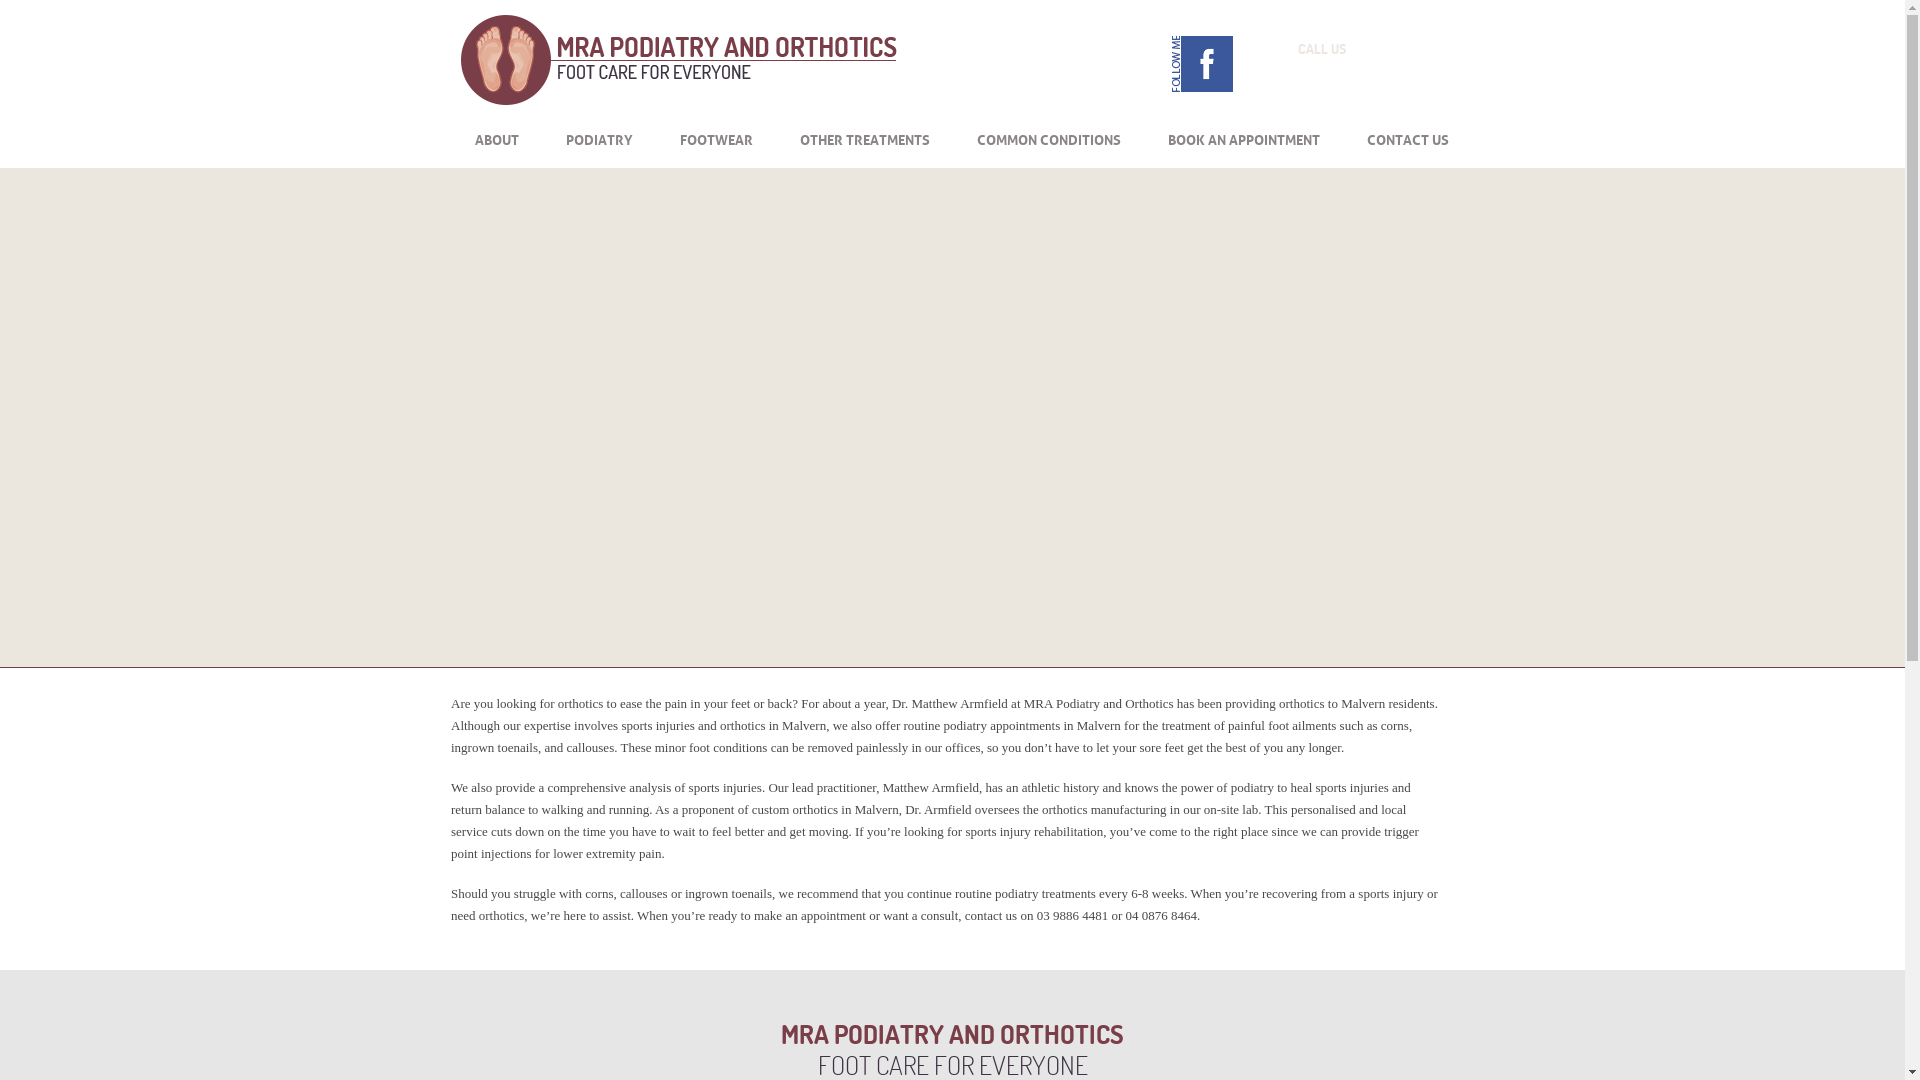  Describe the element at coordinates (496, 138) in the screenshot. I see `ABOUT` at that location.